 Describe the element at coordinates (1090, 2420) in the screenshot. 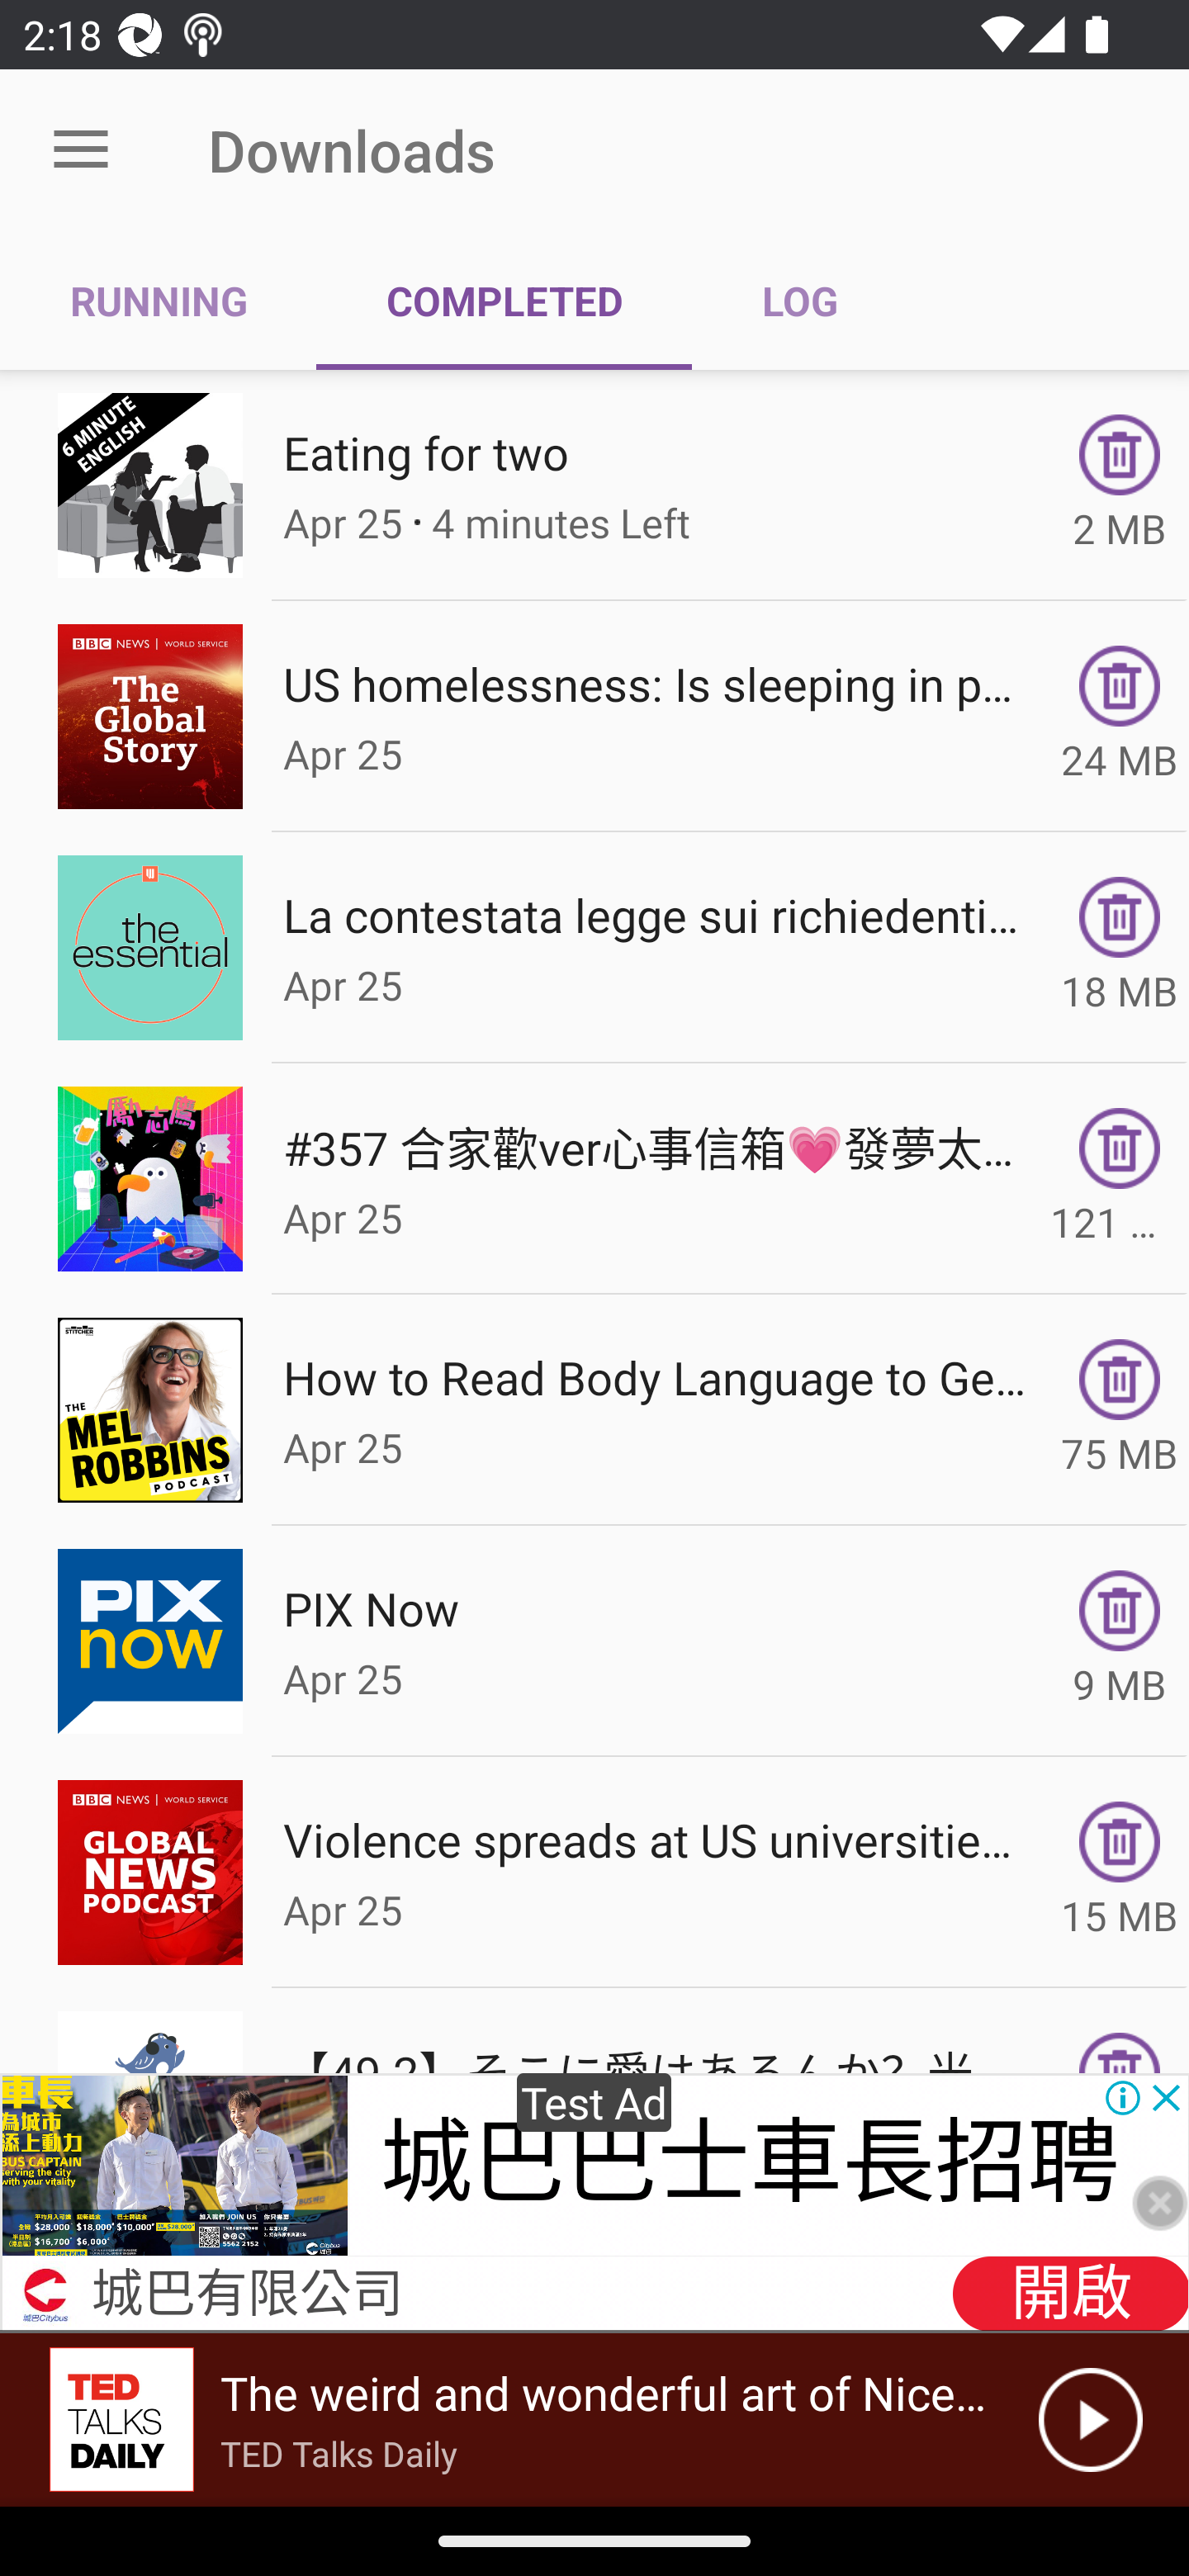

I see `Play` at that location.